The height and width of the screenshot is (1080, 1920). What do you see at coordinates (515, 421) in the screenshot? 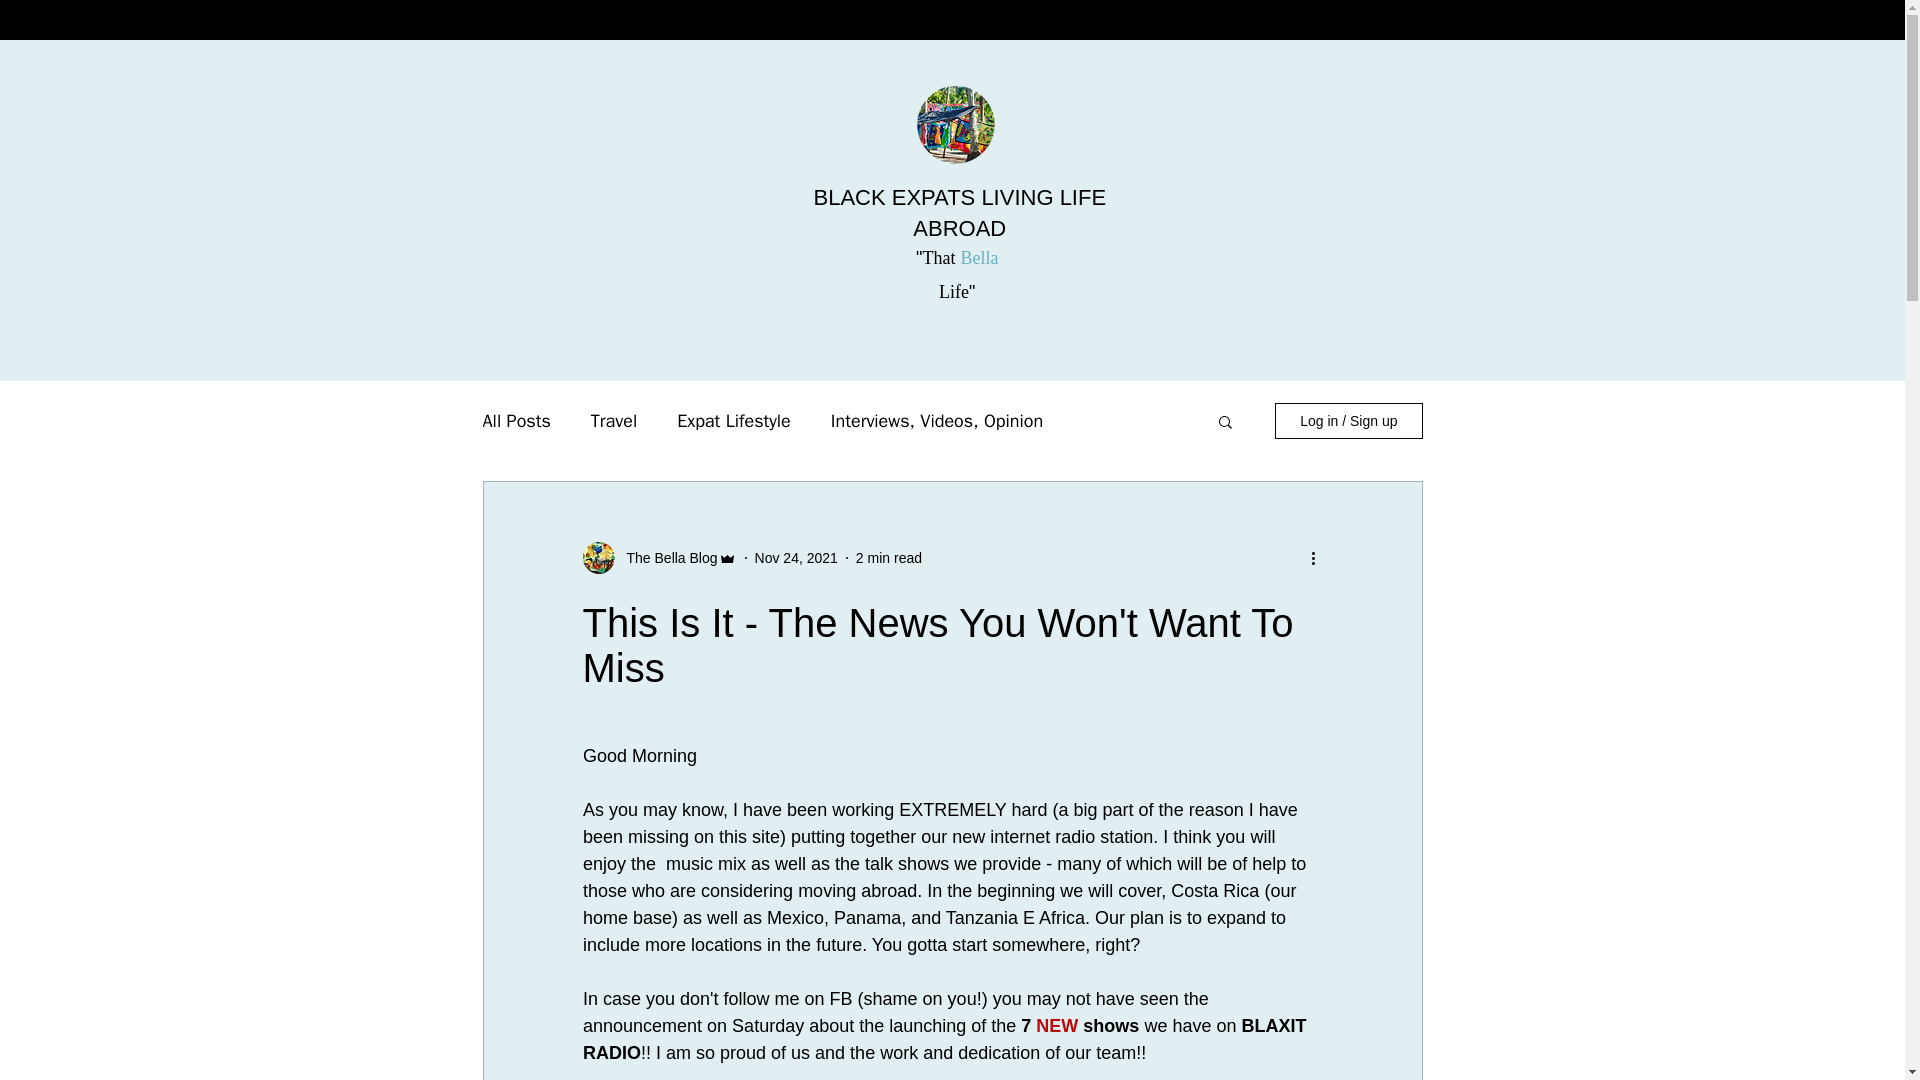
I see `All Posts` at bounding box center [515, 421].